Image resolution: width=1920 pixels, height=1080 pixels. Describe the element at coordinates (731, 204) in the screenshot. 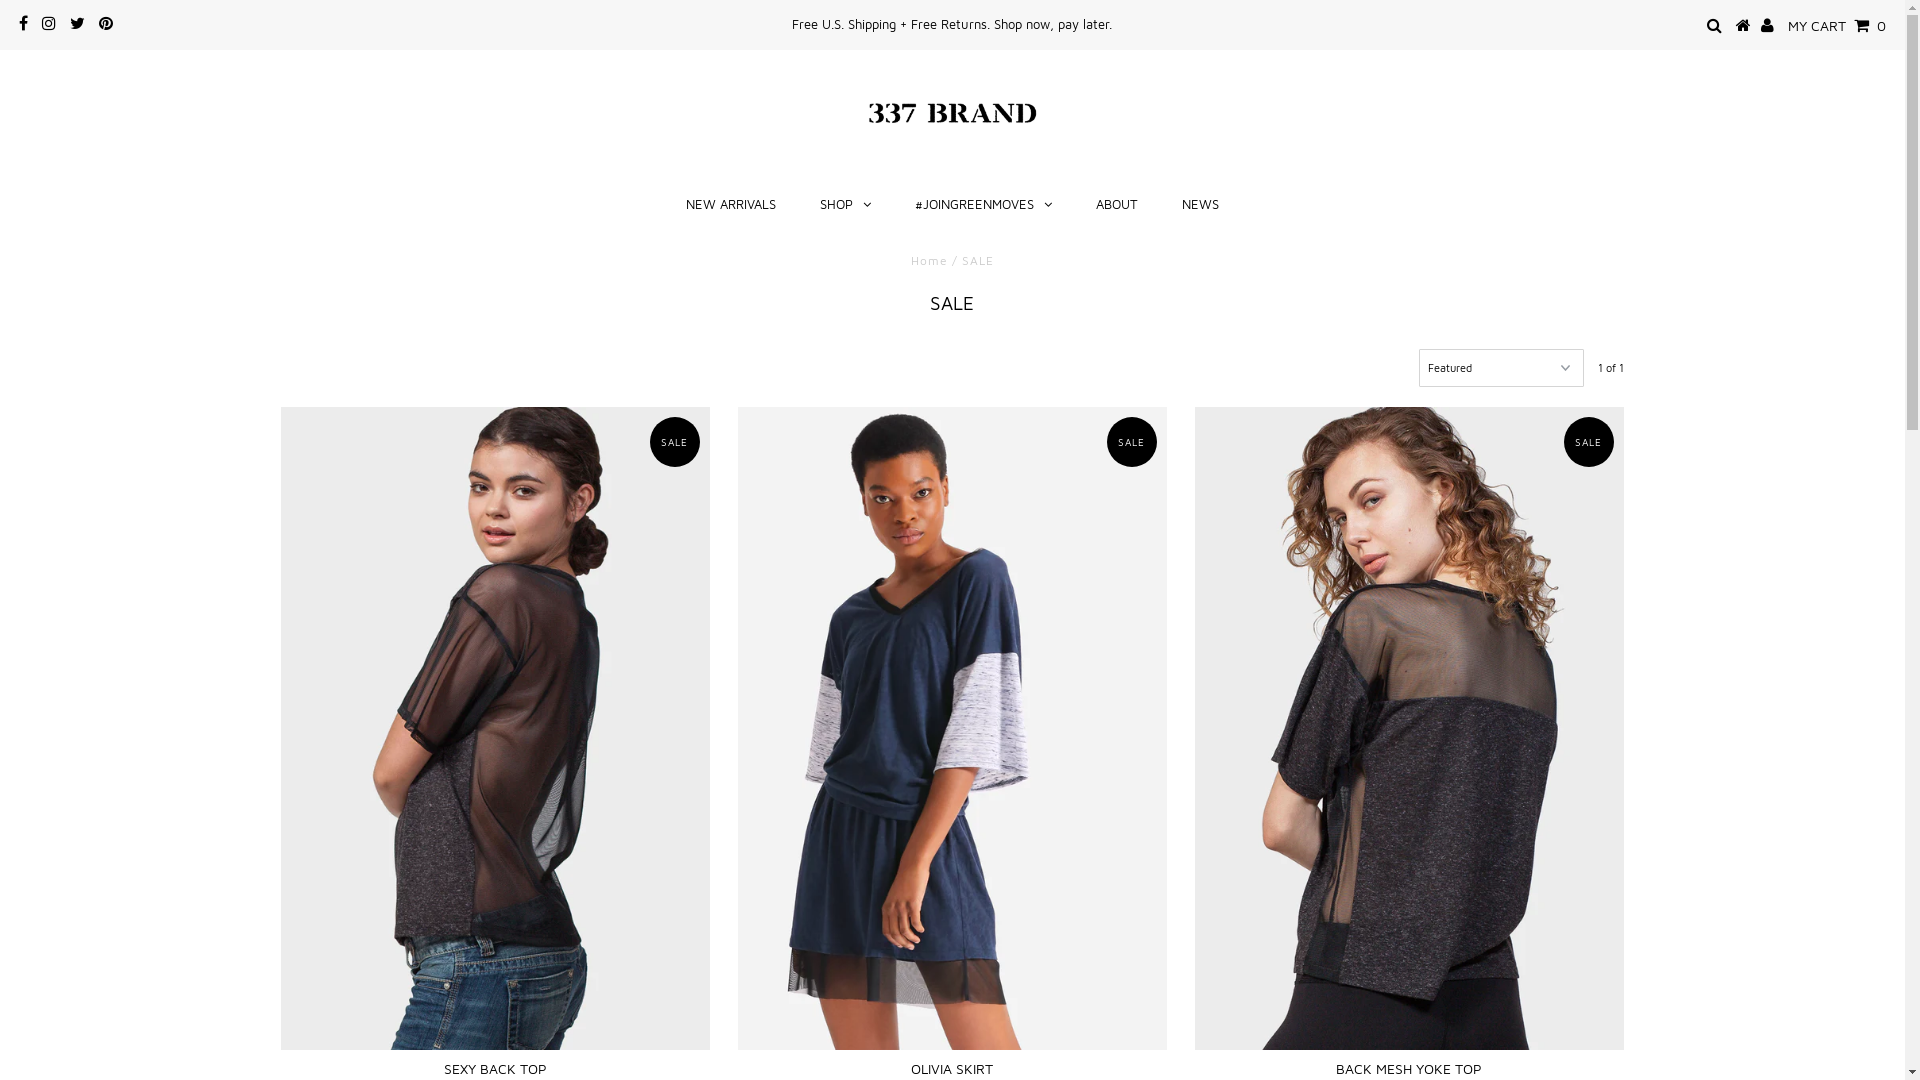

I see `NEW ARRIVALS` at that location.